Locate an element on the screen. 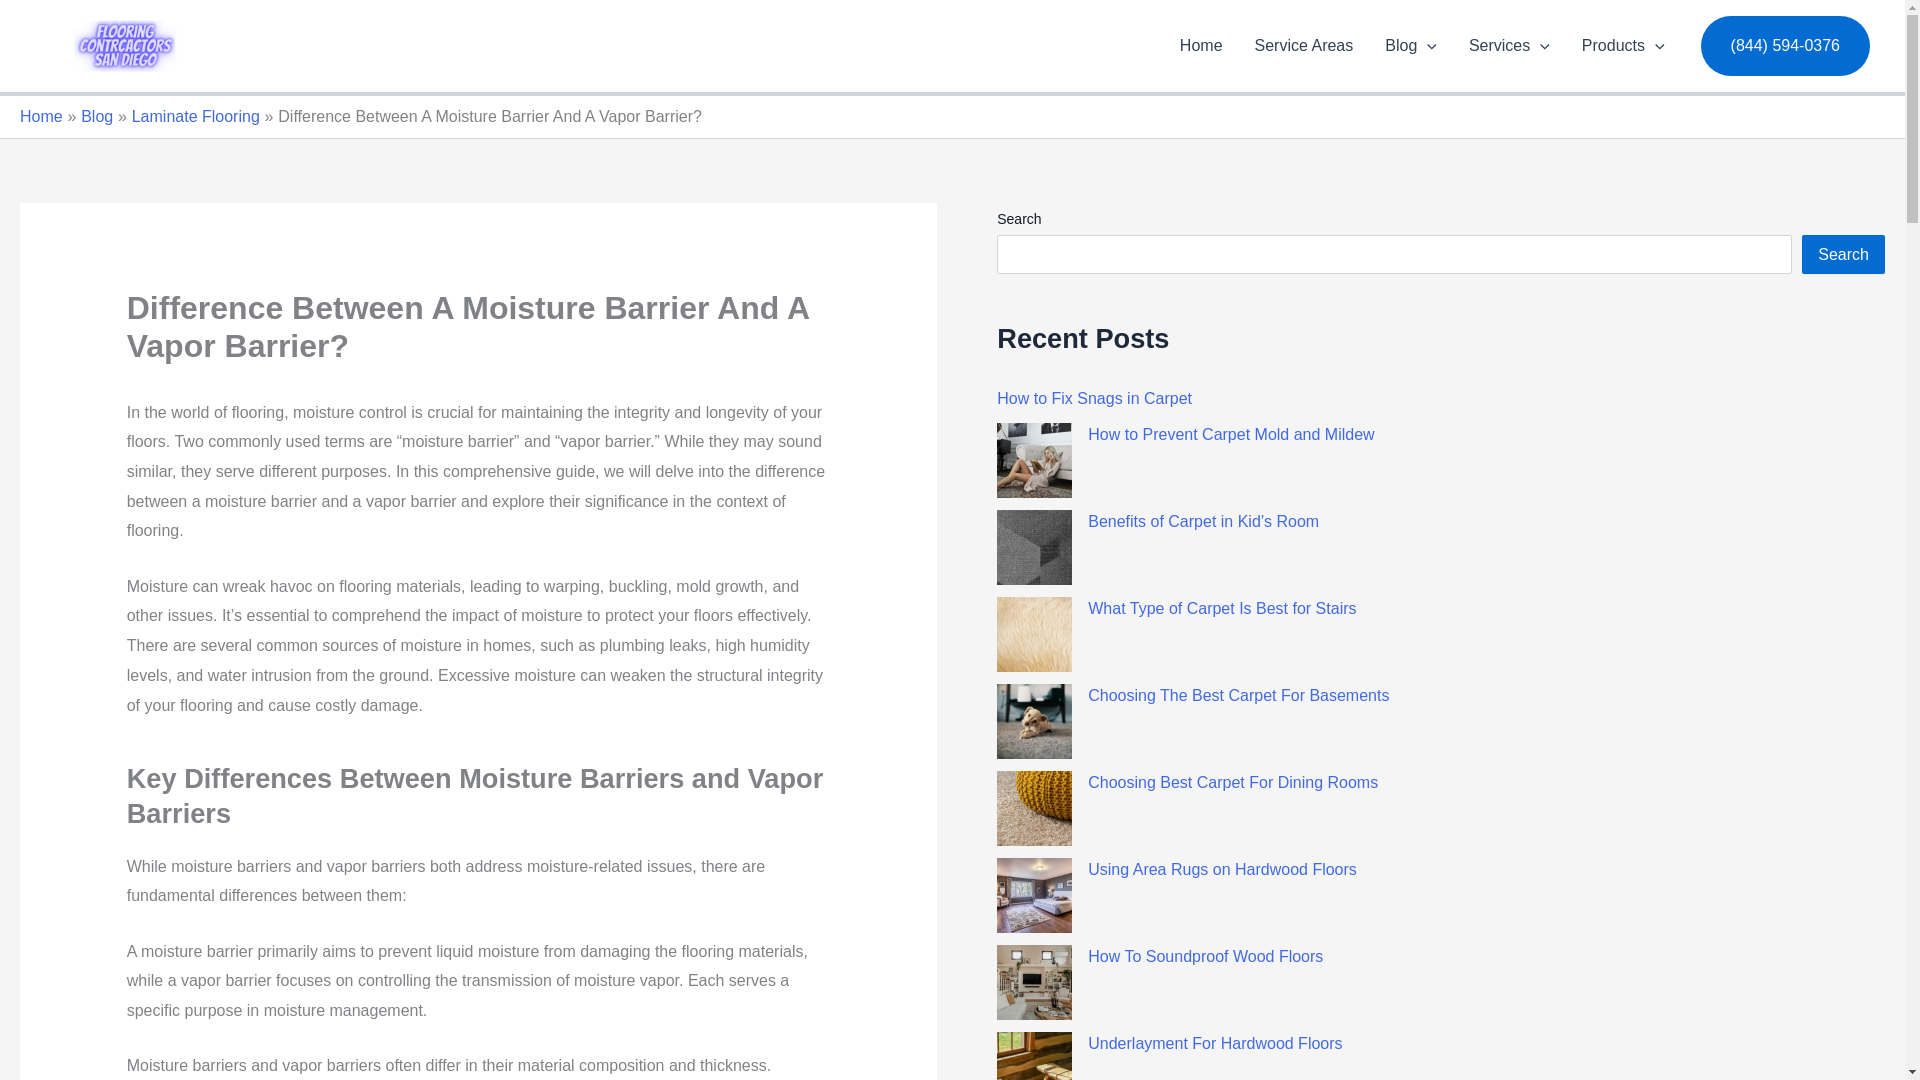  Service Areas is located at coordinates (1304, 46).